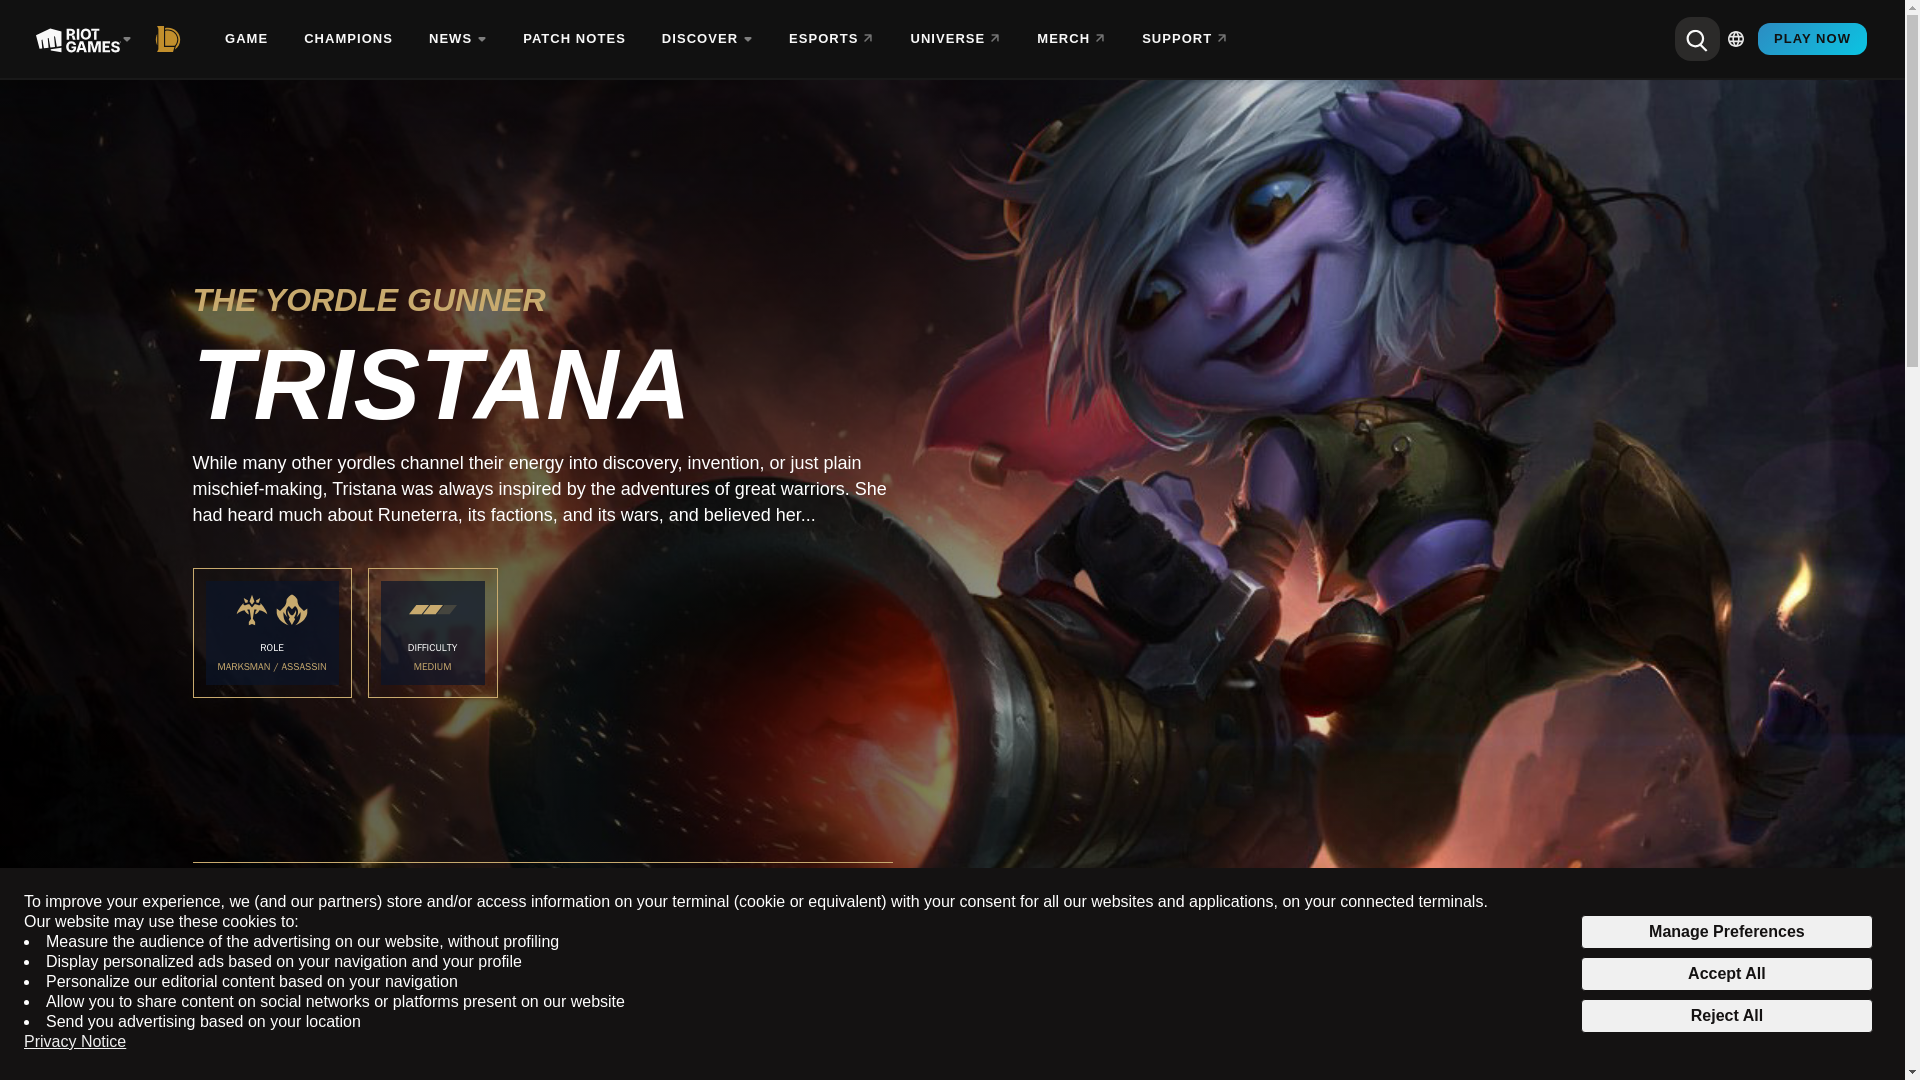  Describe the element at coordinates (1186, 39) in the screenshot. I see `SUPPORT` at that location.